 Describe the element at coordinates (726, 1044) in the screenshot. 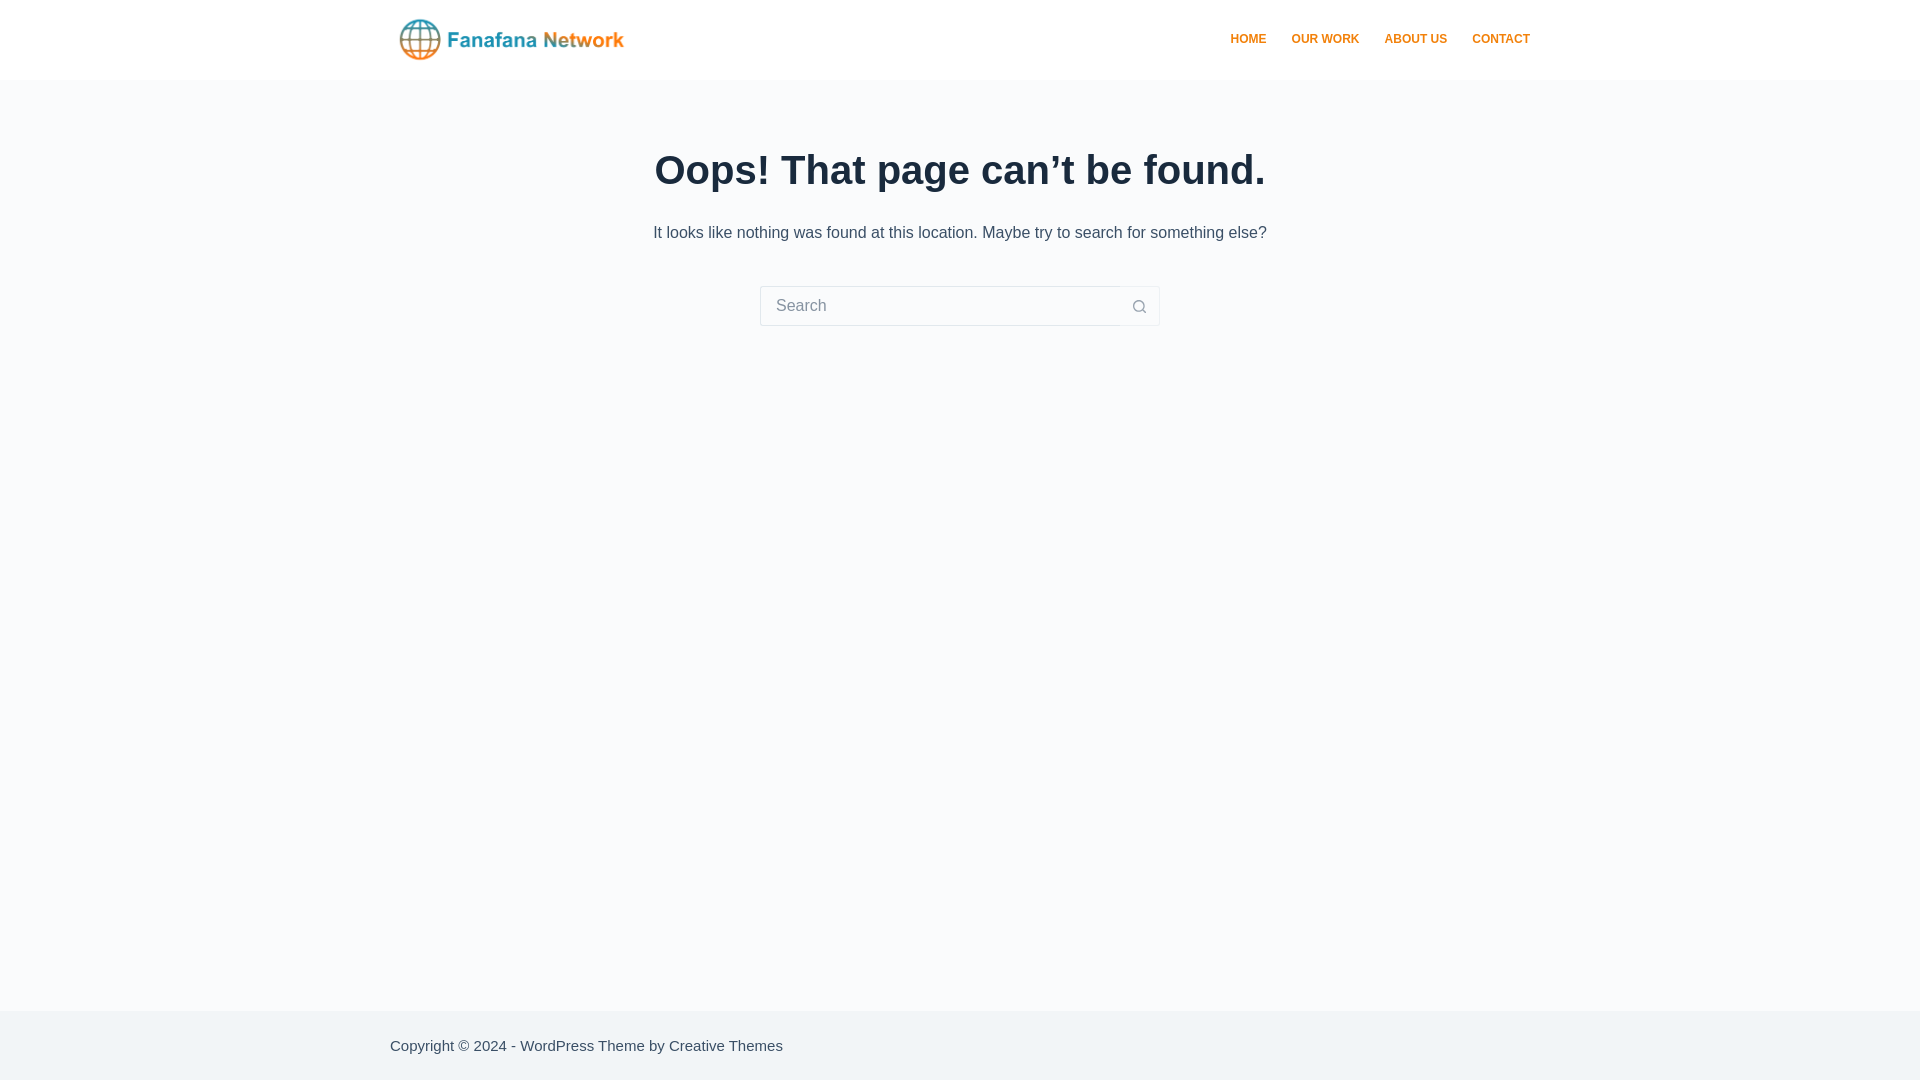

I see `Creative Themes` at that location.